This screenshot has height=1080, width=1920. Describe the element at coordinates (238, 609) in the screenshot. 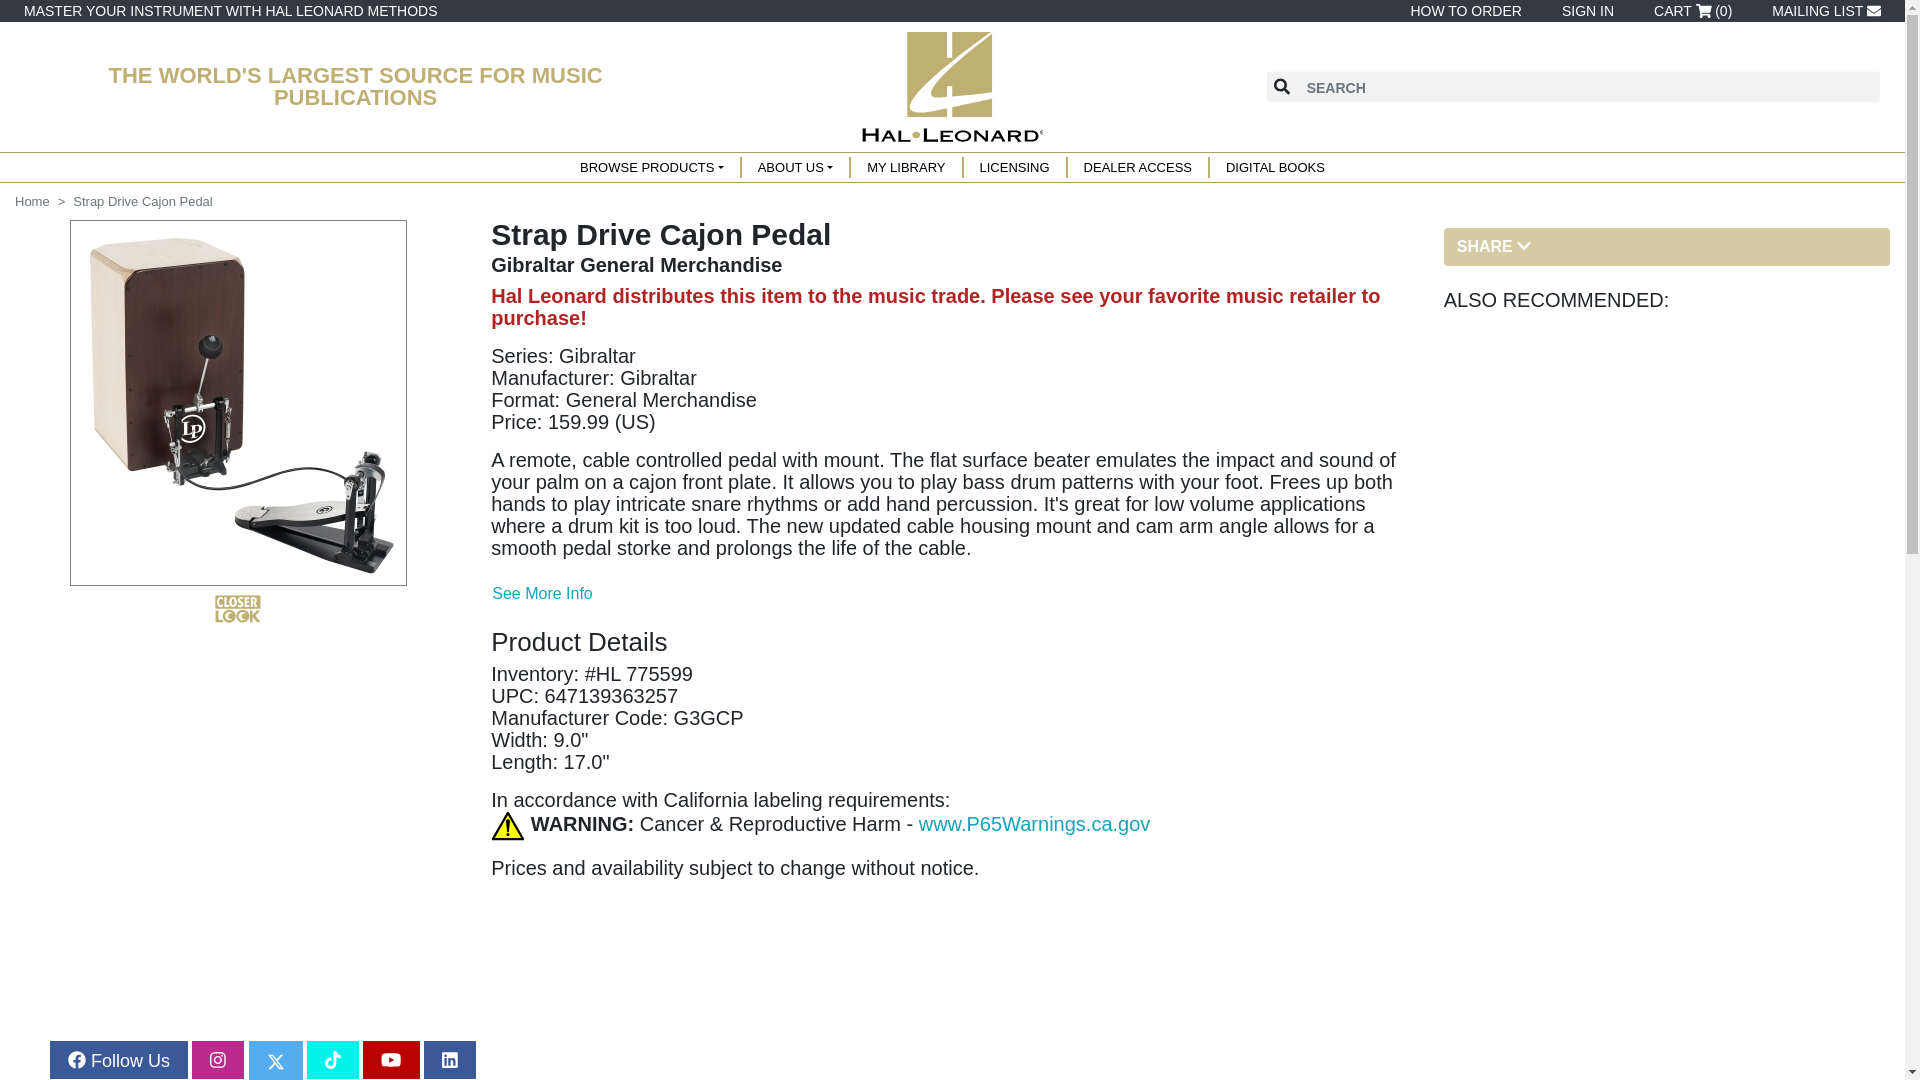

I see `Closer Look` at that location.